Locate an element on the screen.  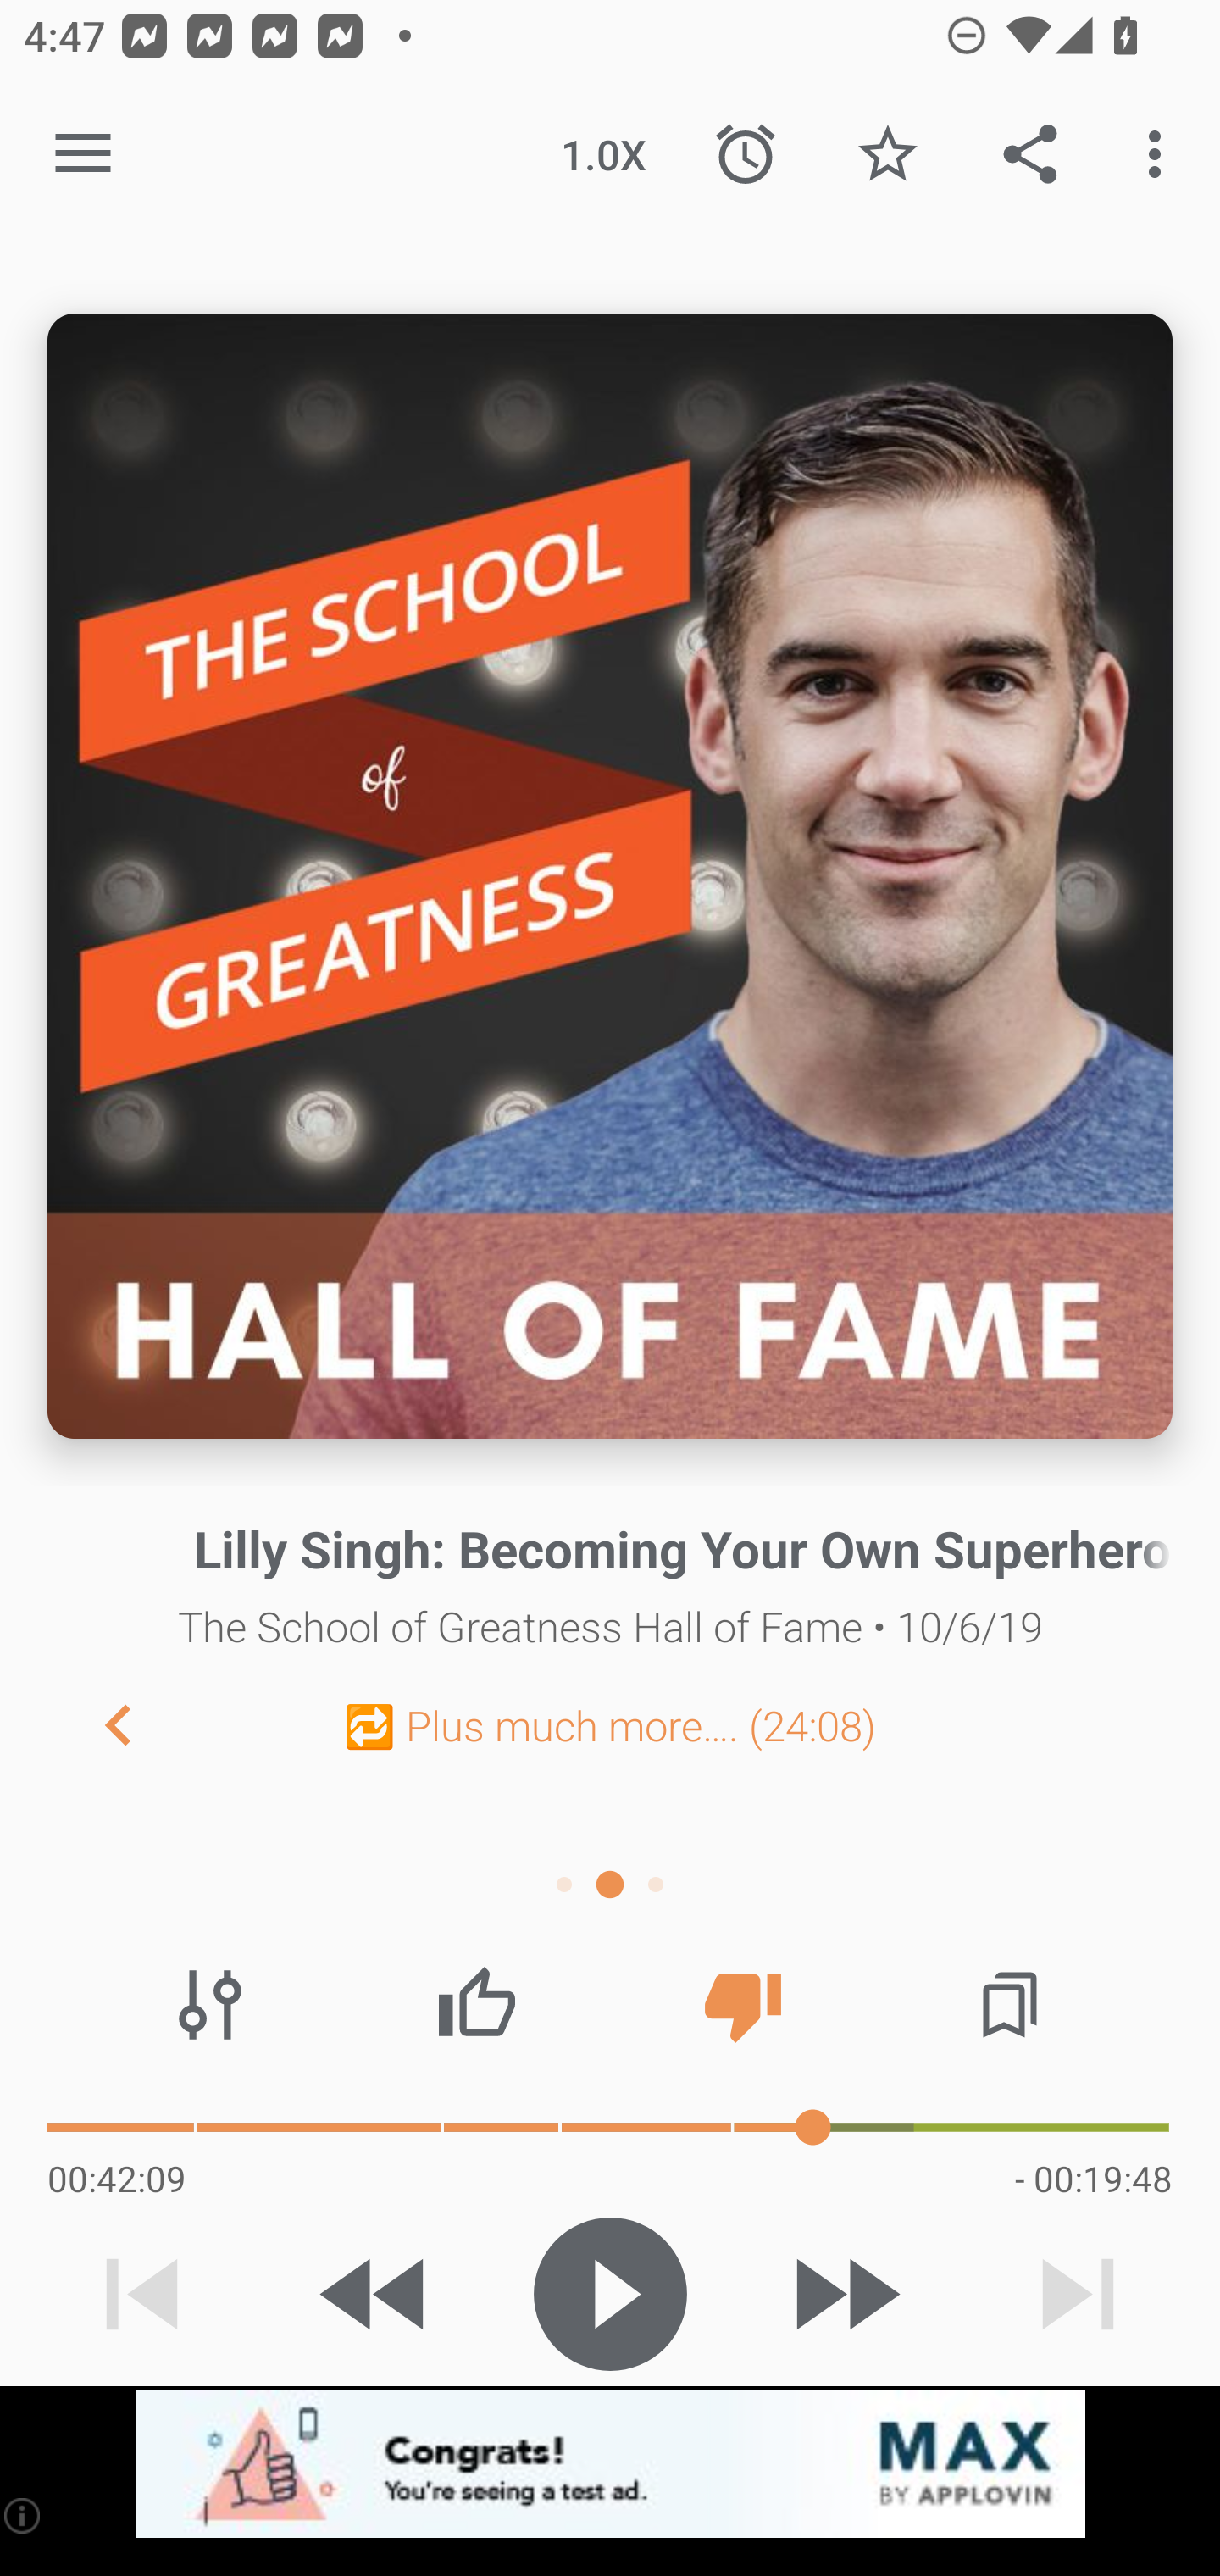
Next track is located at coordinates (1078, 2294).